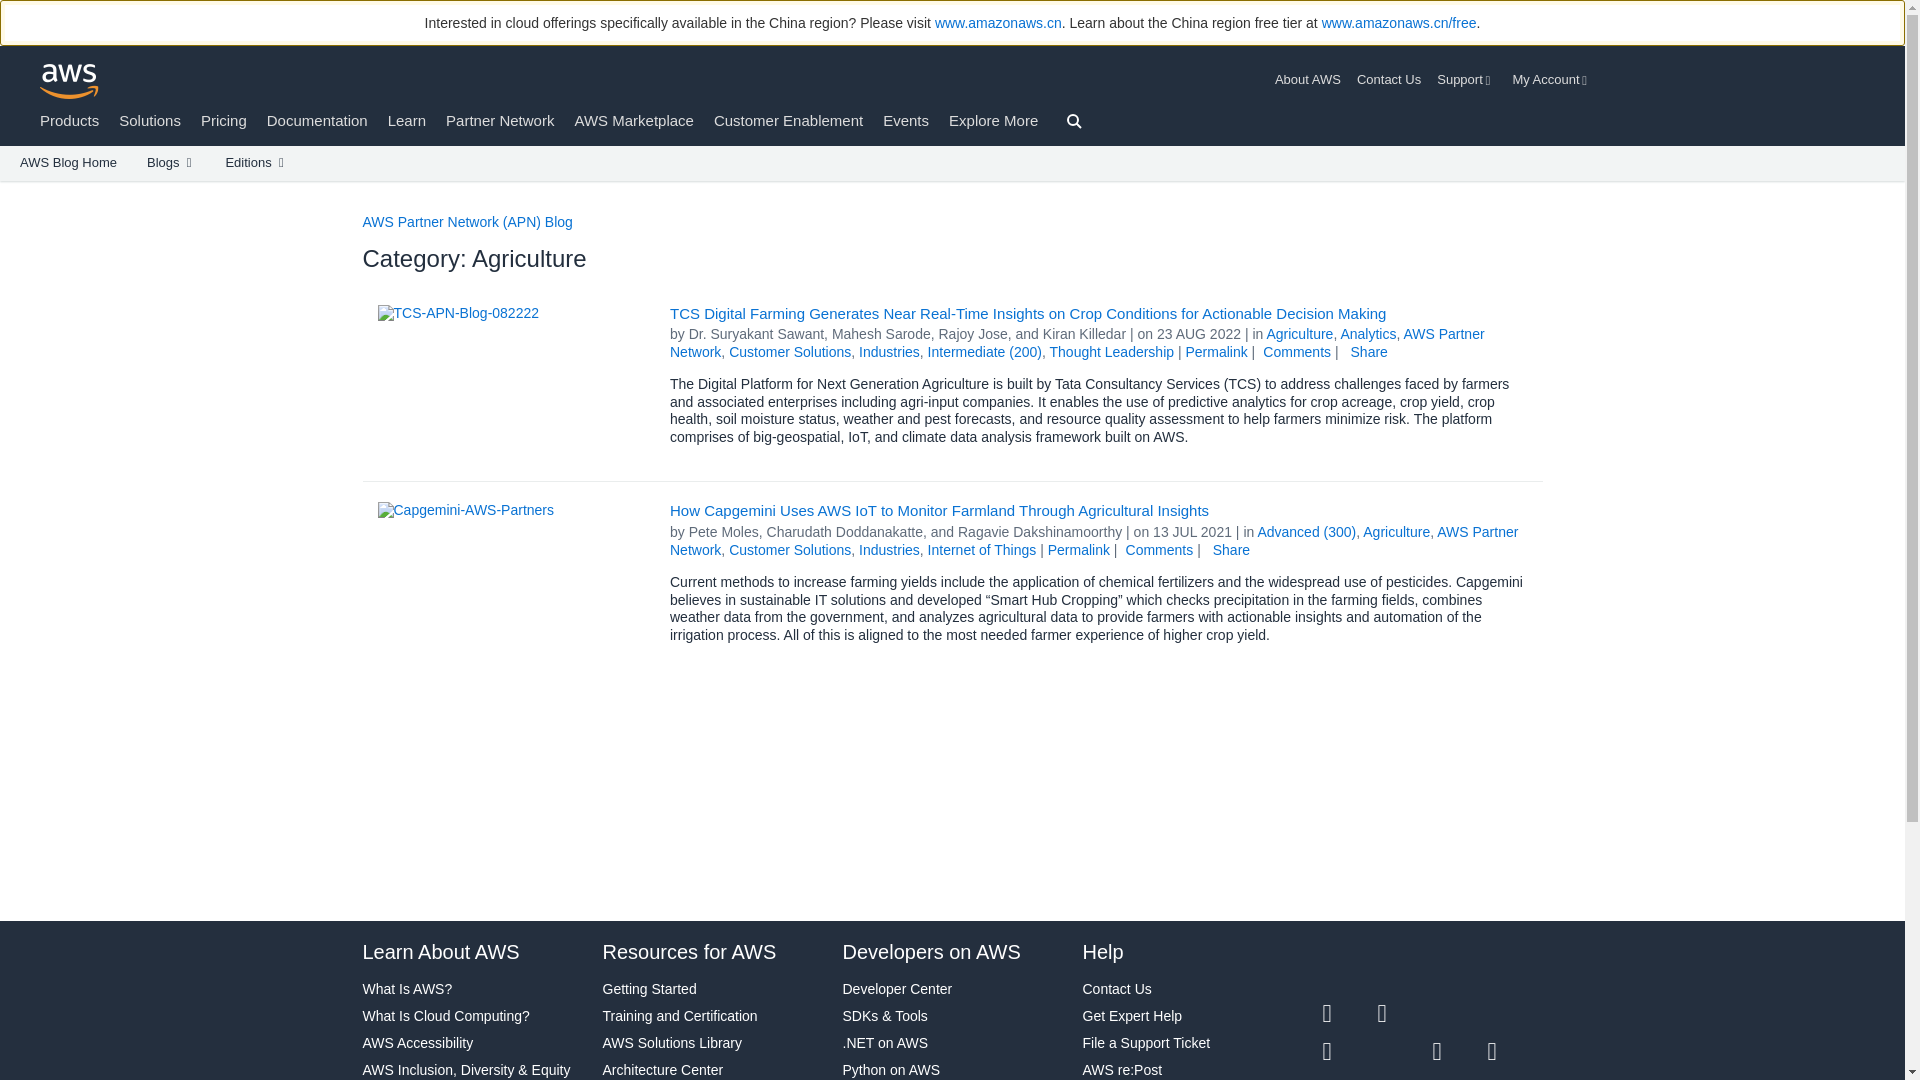 Image resolution: width=1920 pixels, height=1080 pixels. Describe the element at coordinates (888, 550) in the screenshot. I see `View all posts in Industries` at that location.